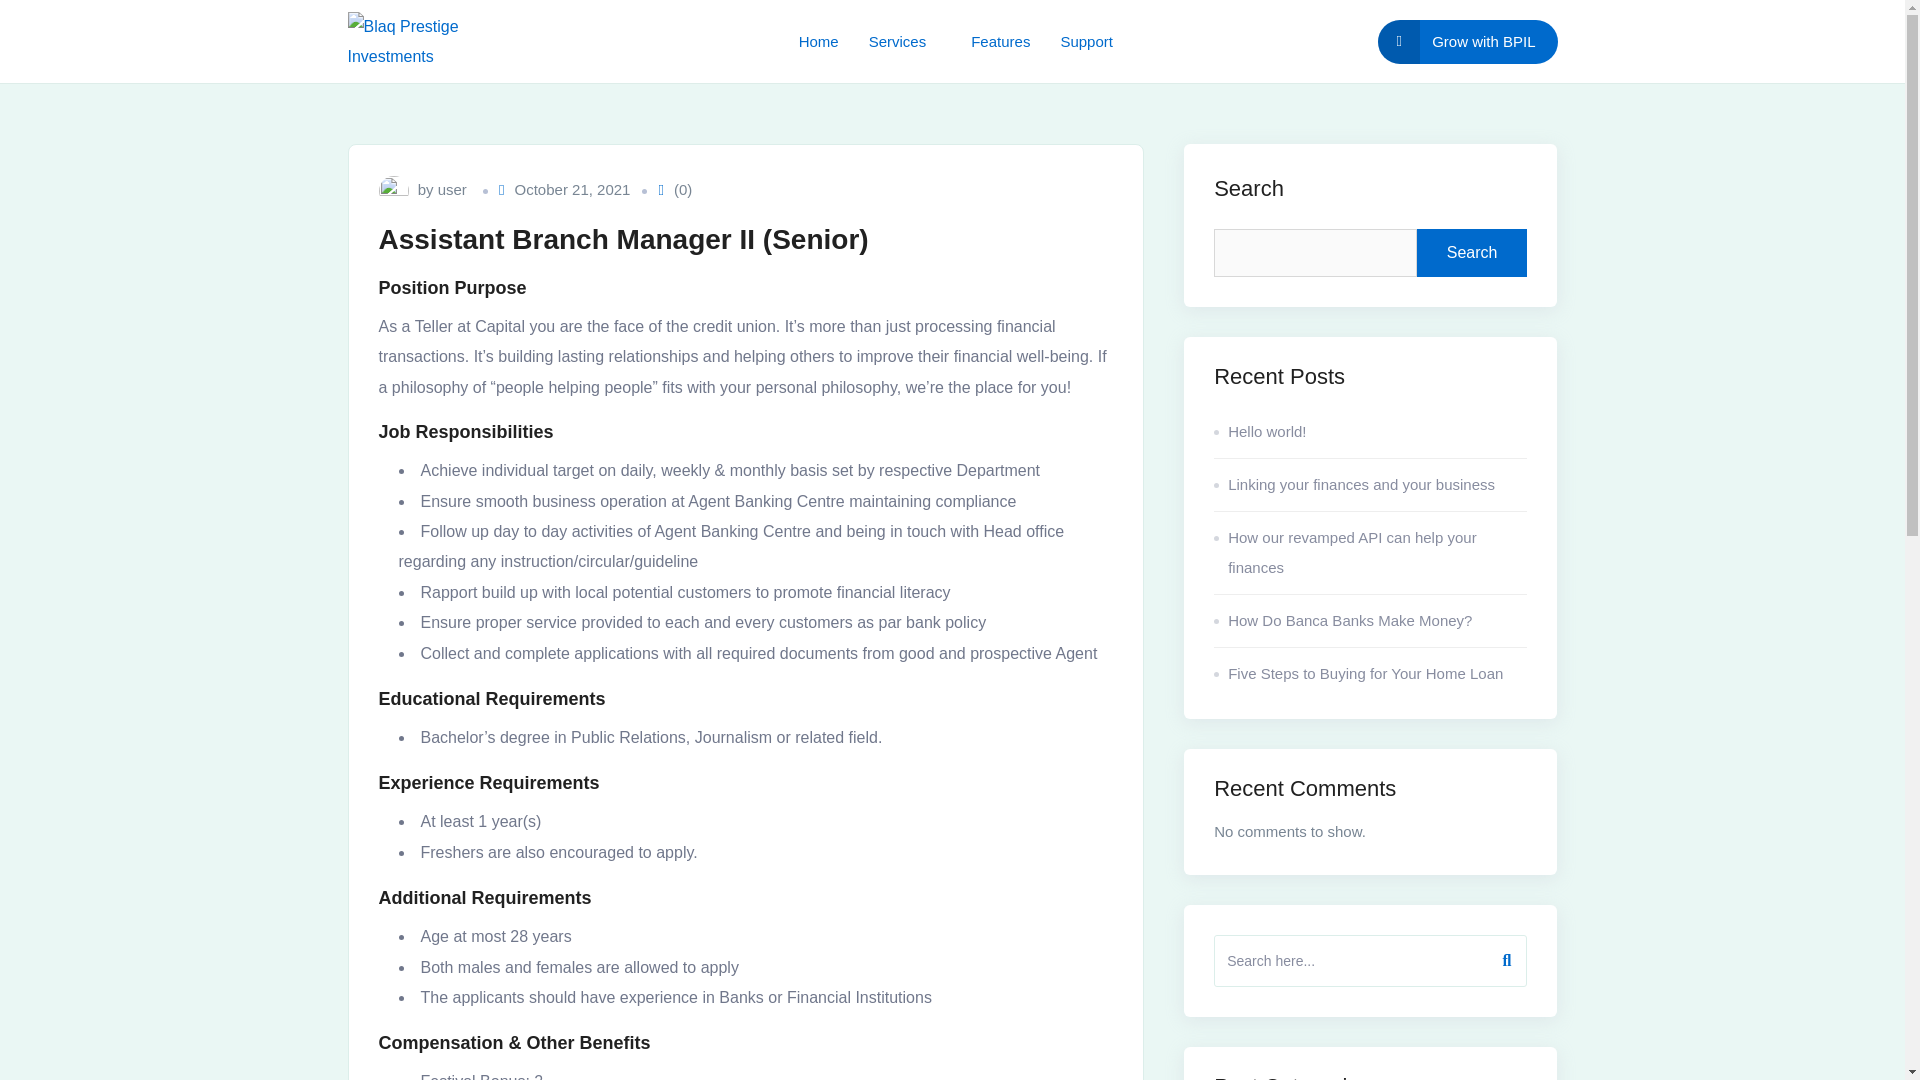 The image size is (1920, 1080). I want to click on How Do Banca Banks Make Money?, so click(1370, 622).